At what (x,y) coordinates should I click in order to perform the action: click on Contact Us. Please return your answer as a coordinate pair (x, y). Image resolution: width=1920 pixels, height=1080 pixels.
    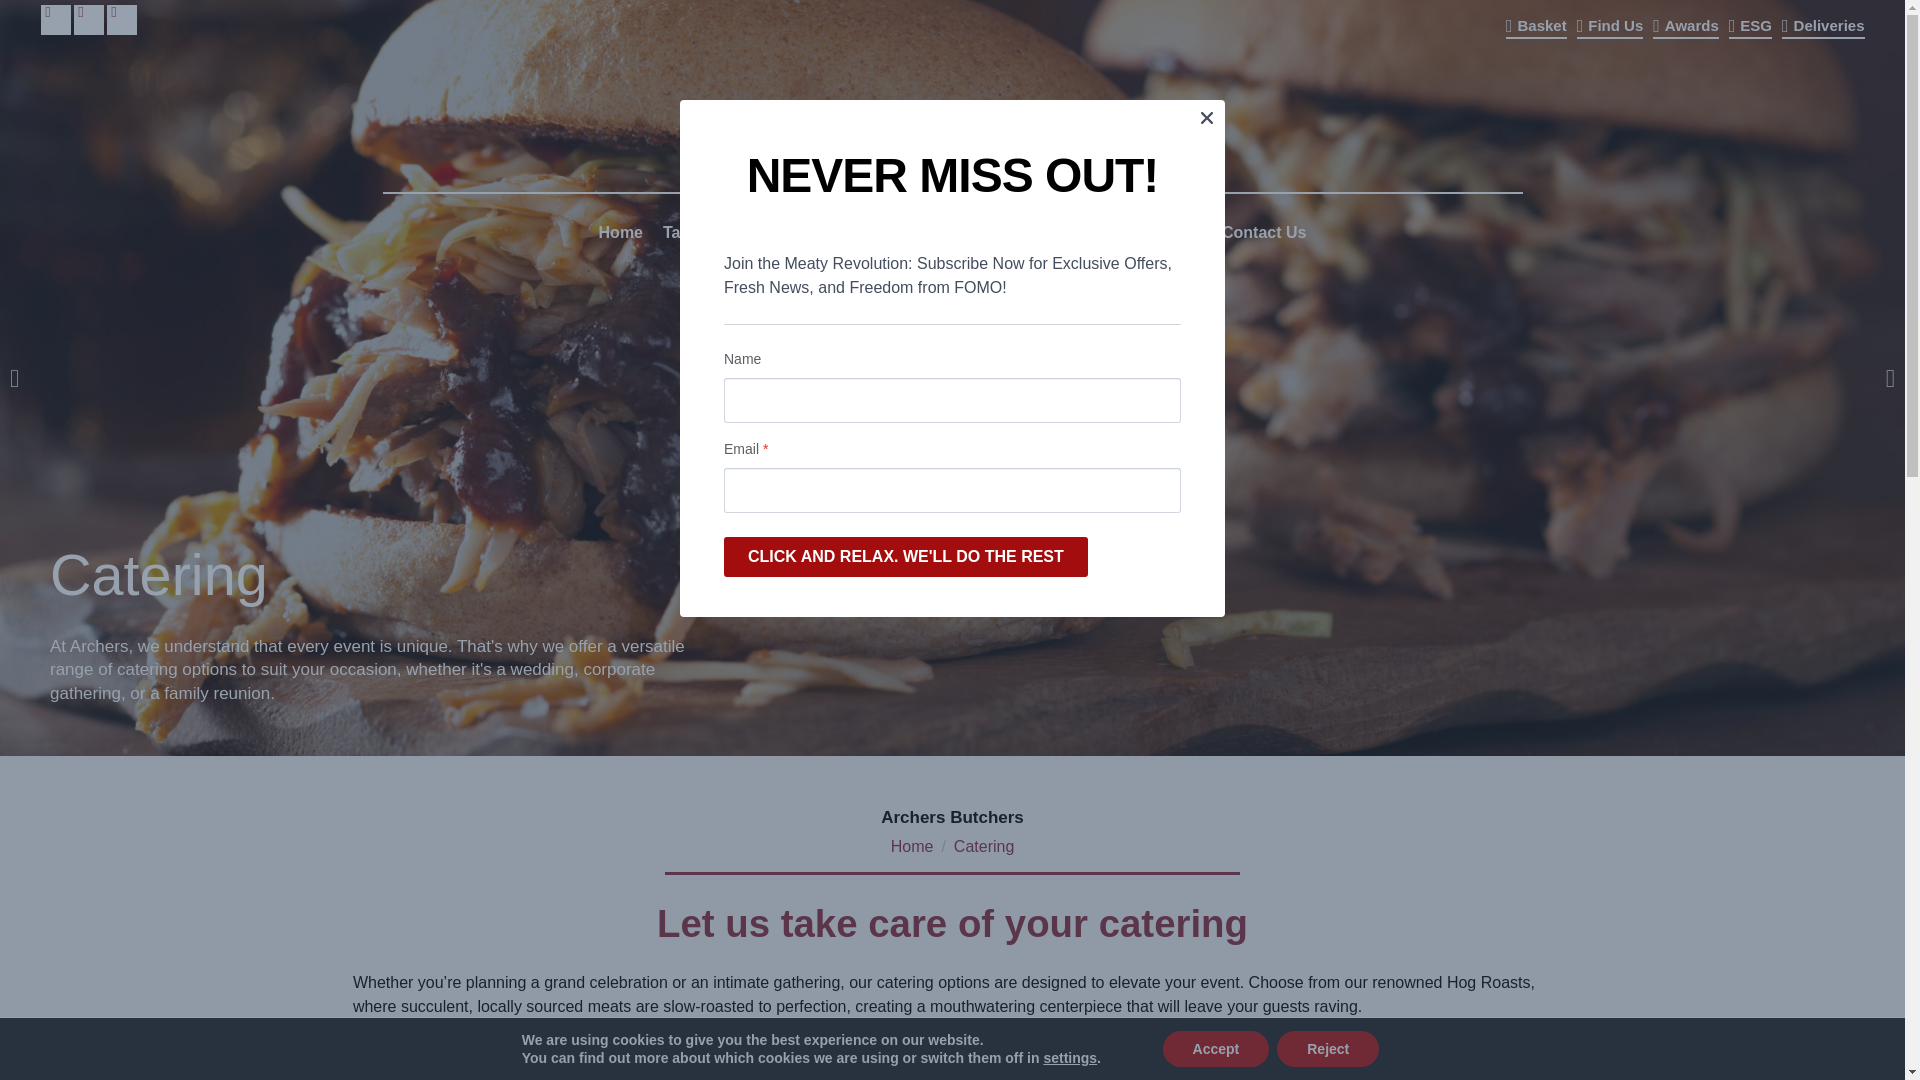
    Looking at the image, I should click on (1263, 233).